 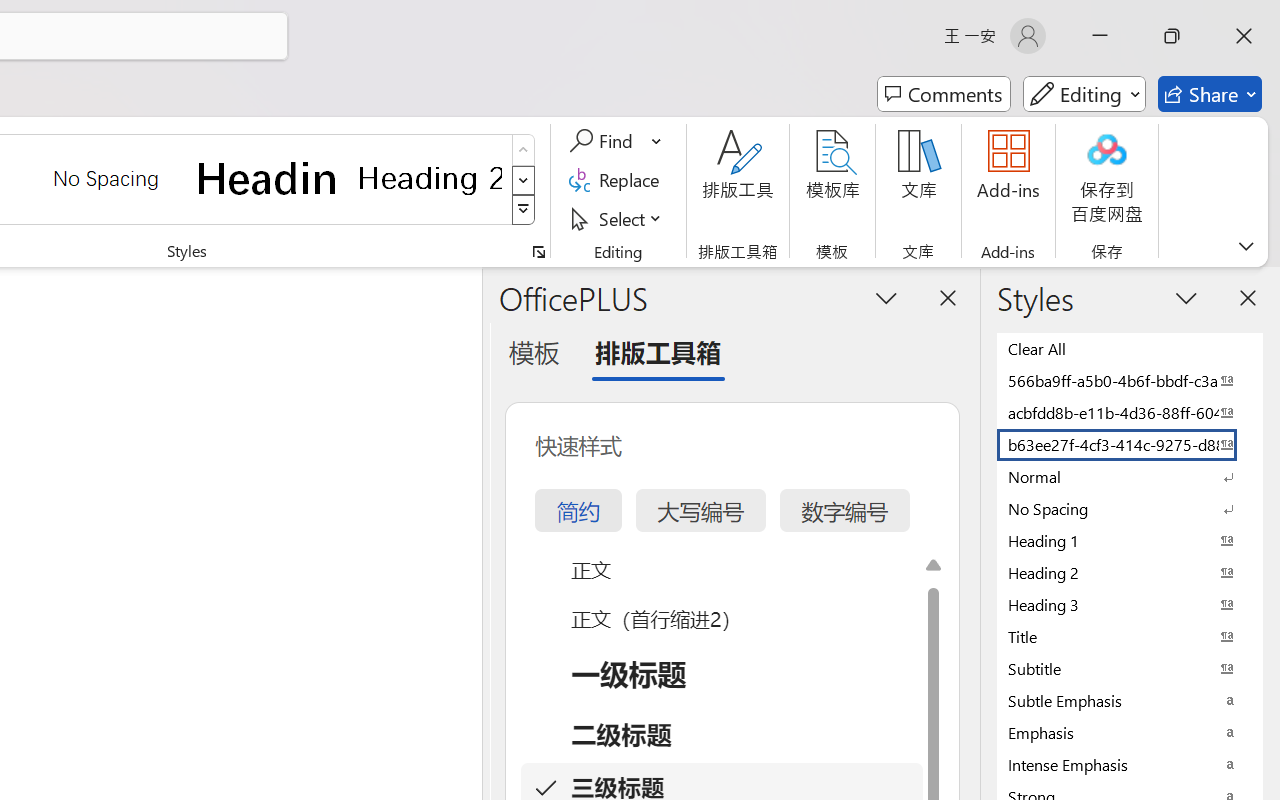 What do you see at coordinates (1130, 348) in the screenshot?
I see `Clear All` at bounding box center [1130, 348].